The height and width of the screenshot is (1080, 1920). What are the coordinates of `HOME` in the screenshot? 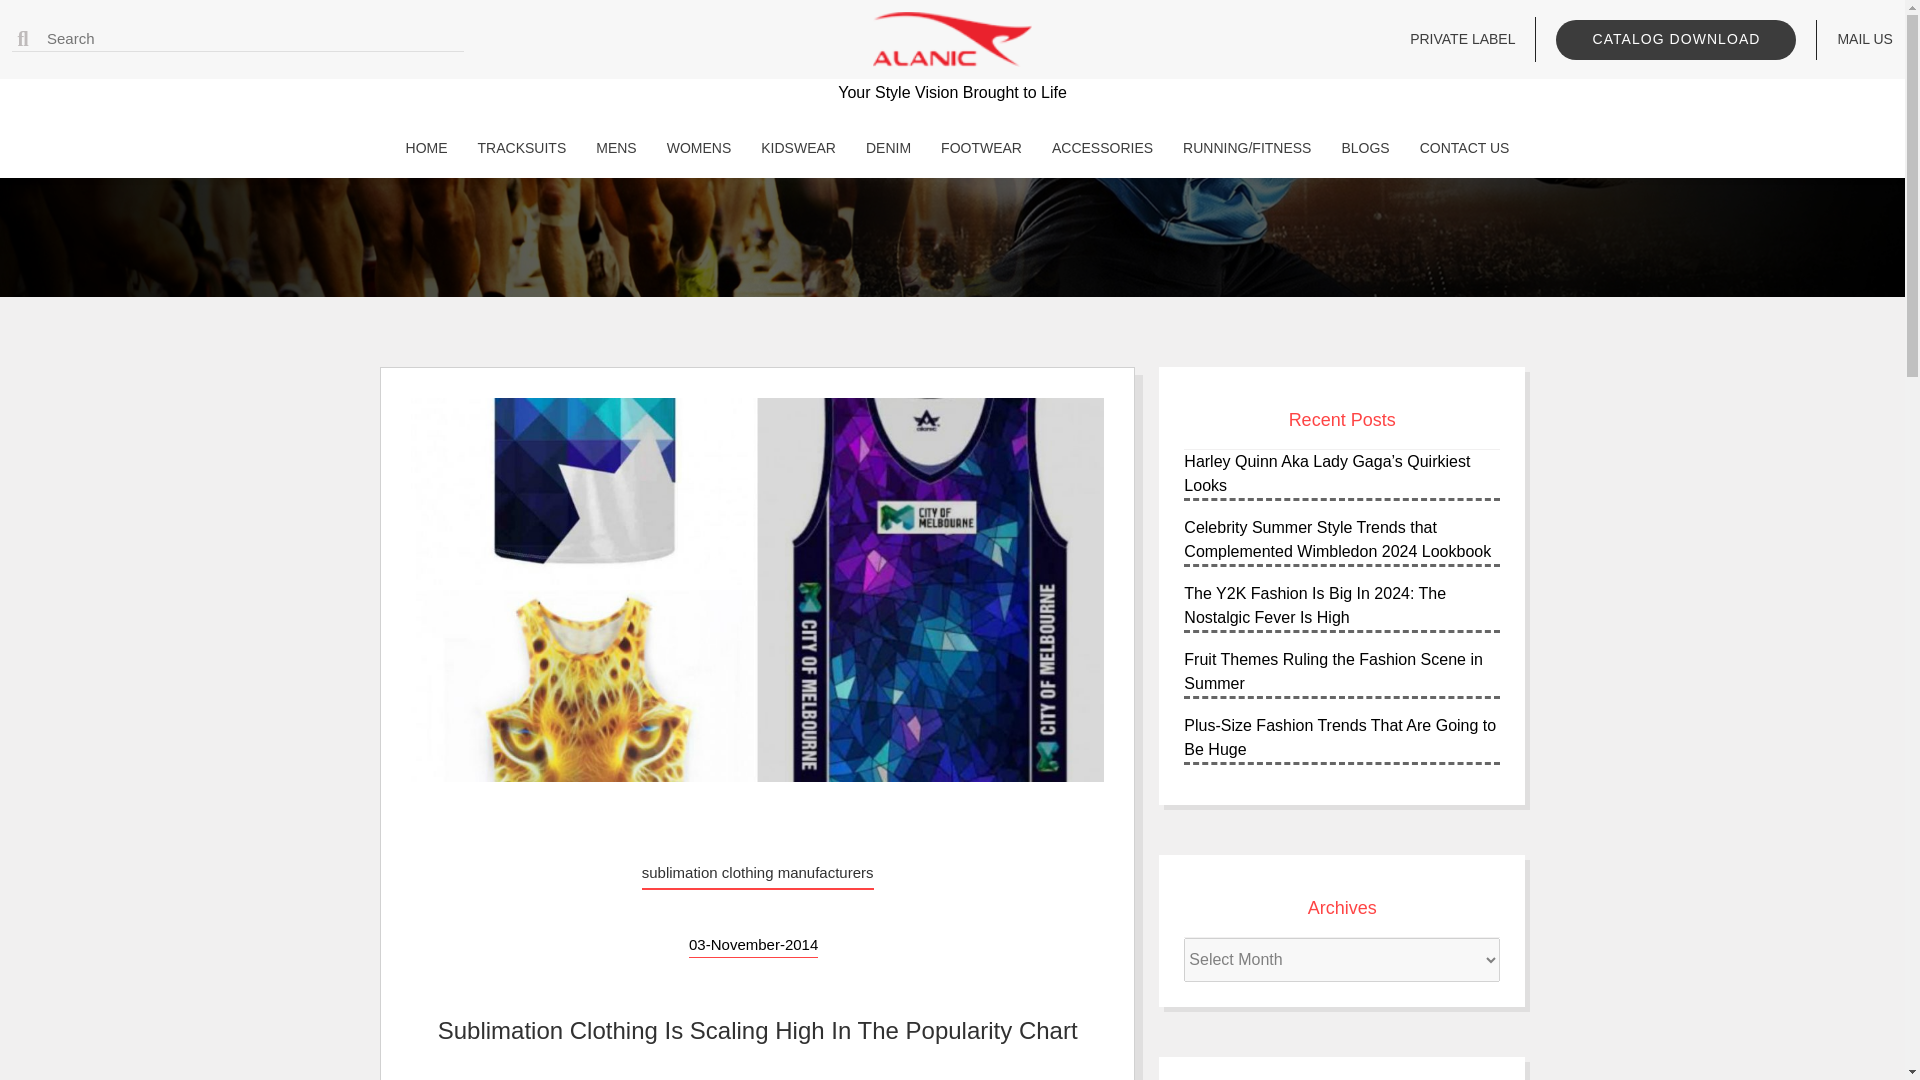 It's located at (421, 148).